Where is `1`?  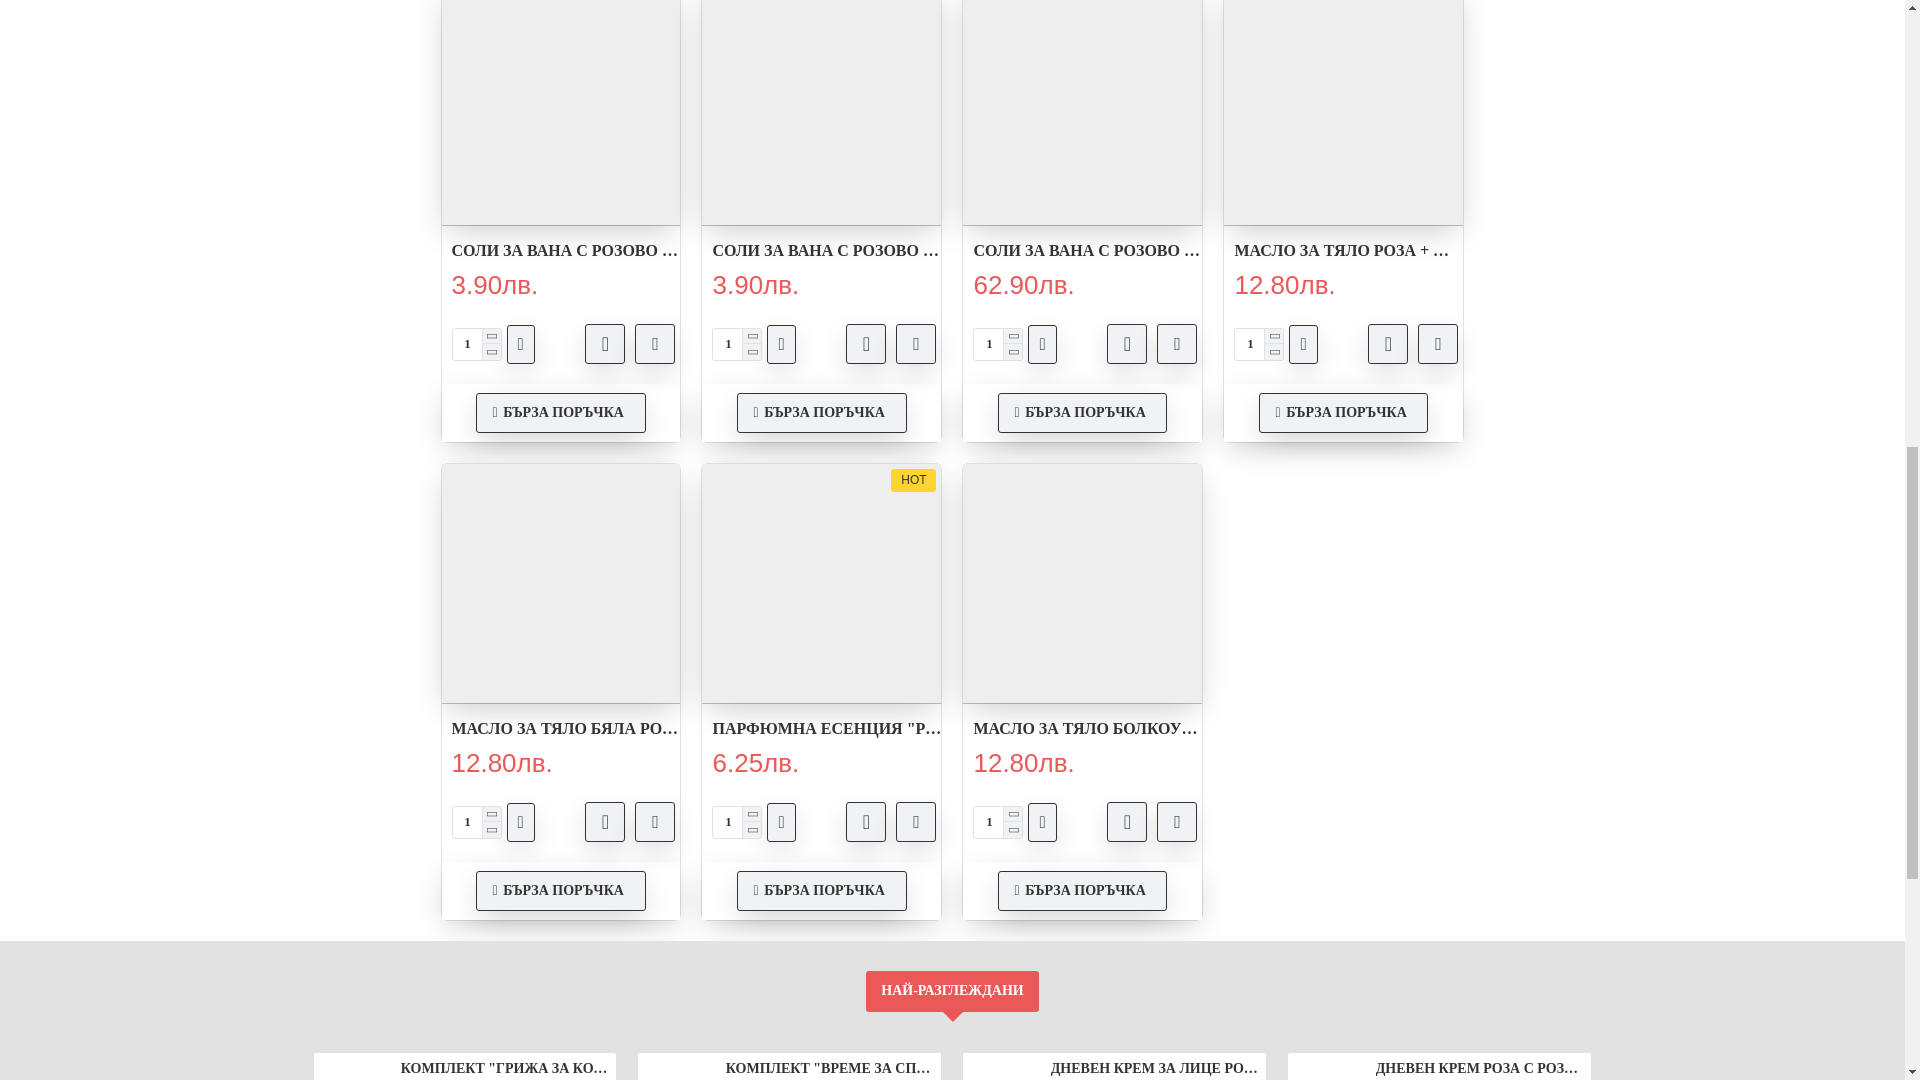 1 is located at coordinates (997, 822).